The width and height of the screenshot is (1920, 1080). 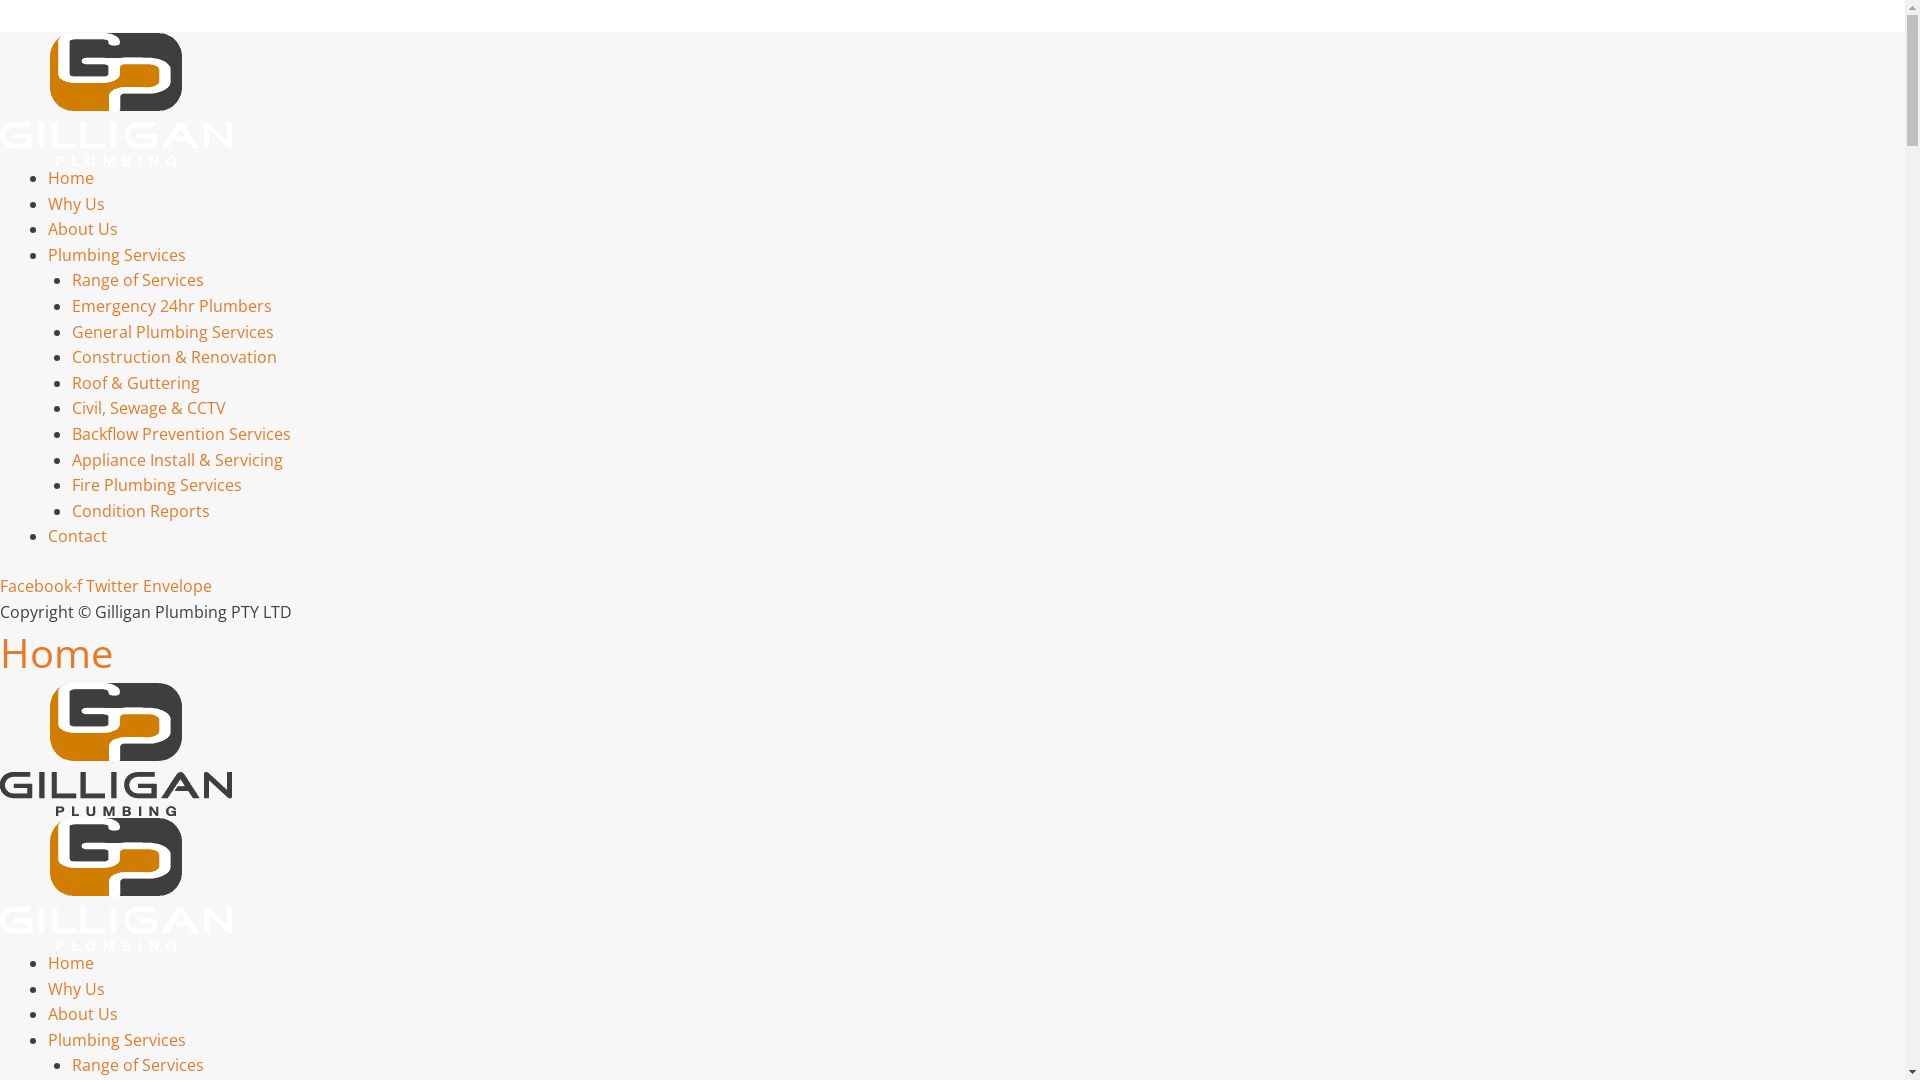 What do you see at coordinates (78, 536) in the screenshot?
I see `Contact` at bounding box center [78, 536].